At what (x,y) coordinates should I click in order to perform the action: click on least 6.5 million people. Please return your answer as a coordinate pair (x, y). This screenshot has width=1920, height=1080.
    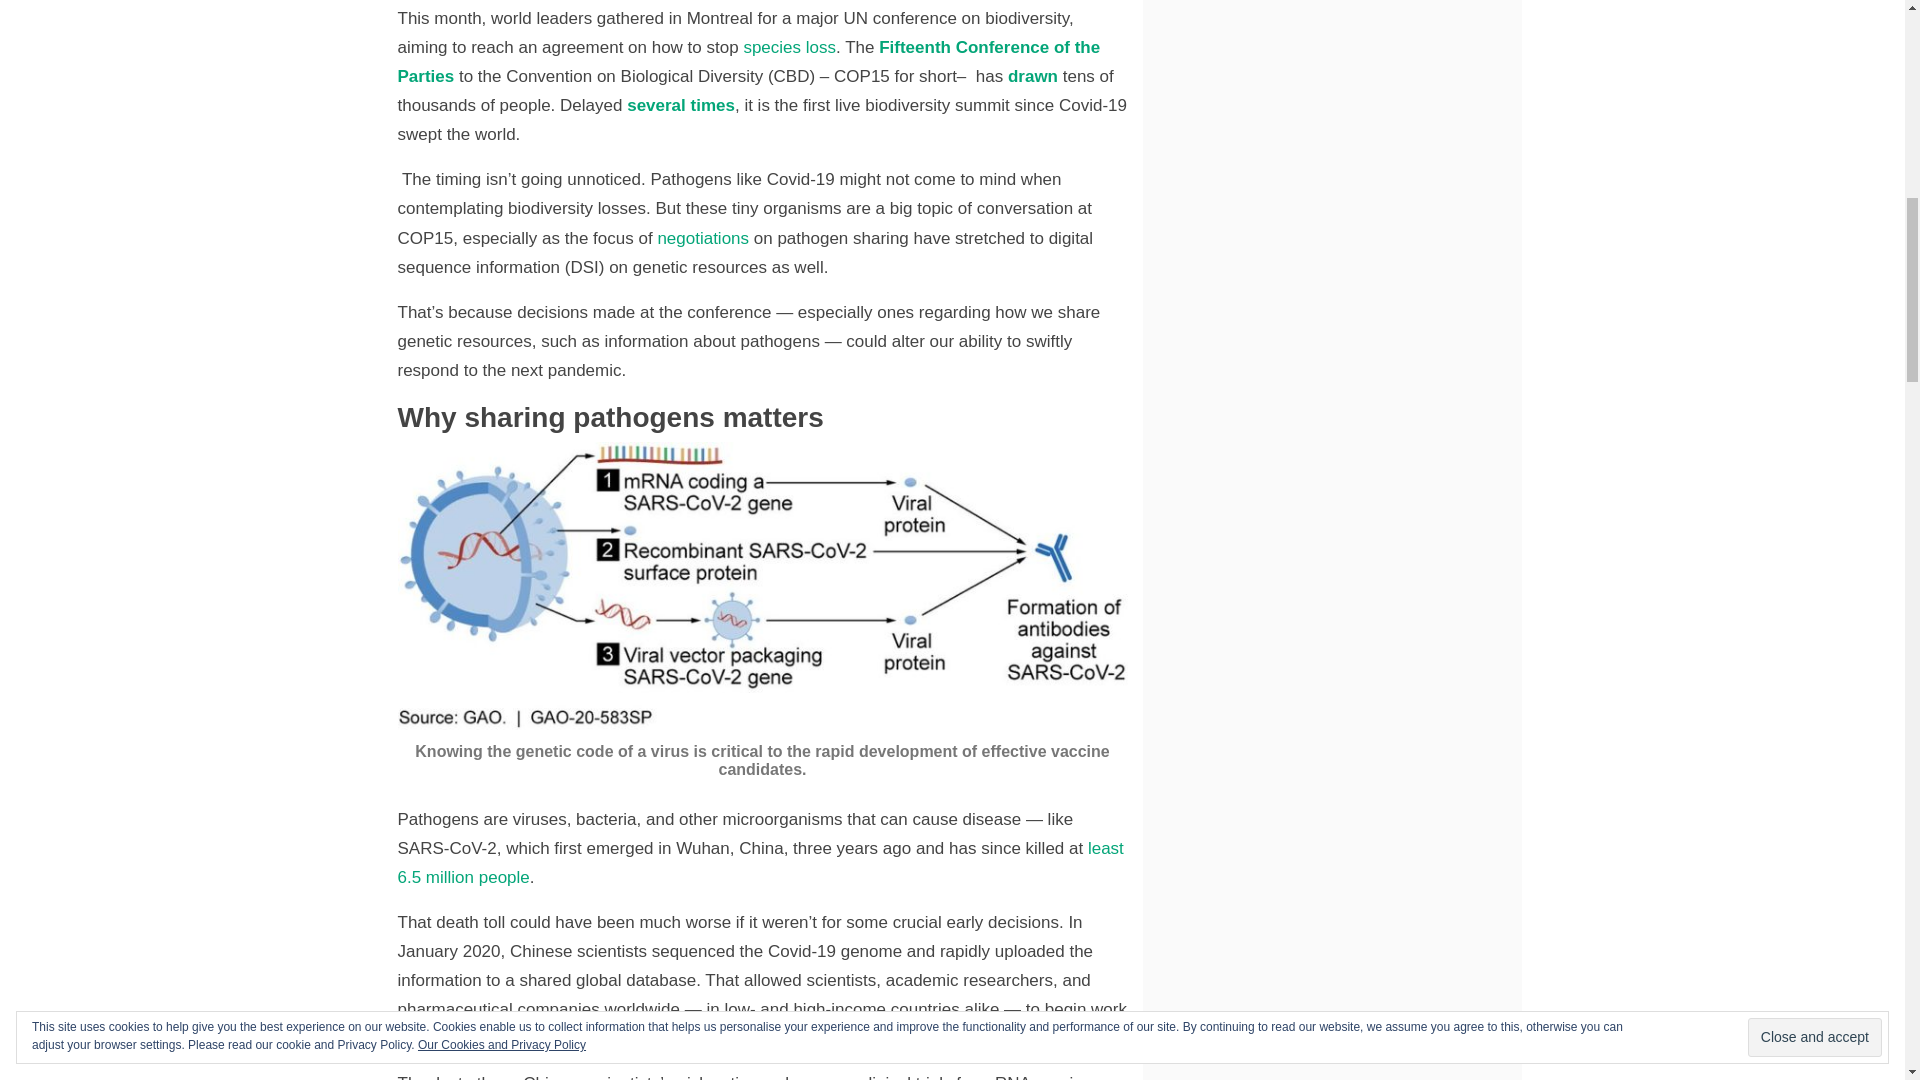
    Looking at the image, I should click on (760, 862).